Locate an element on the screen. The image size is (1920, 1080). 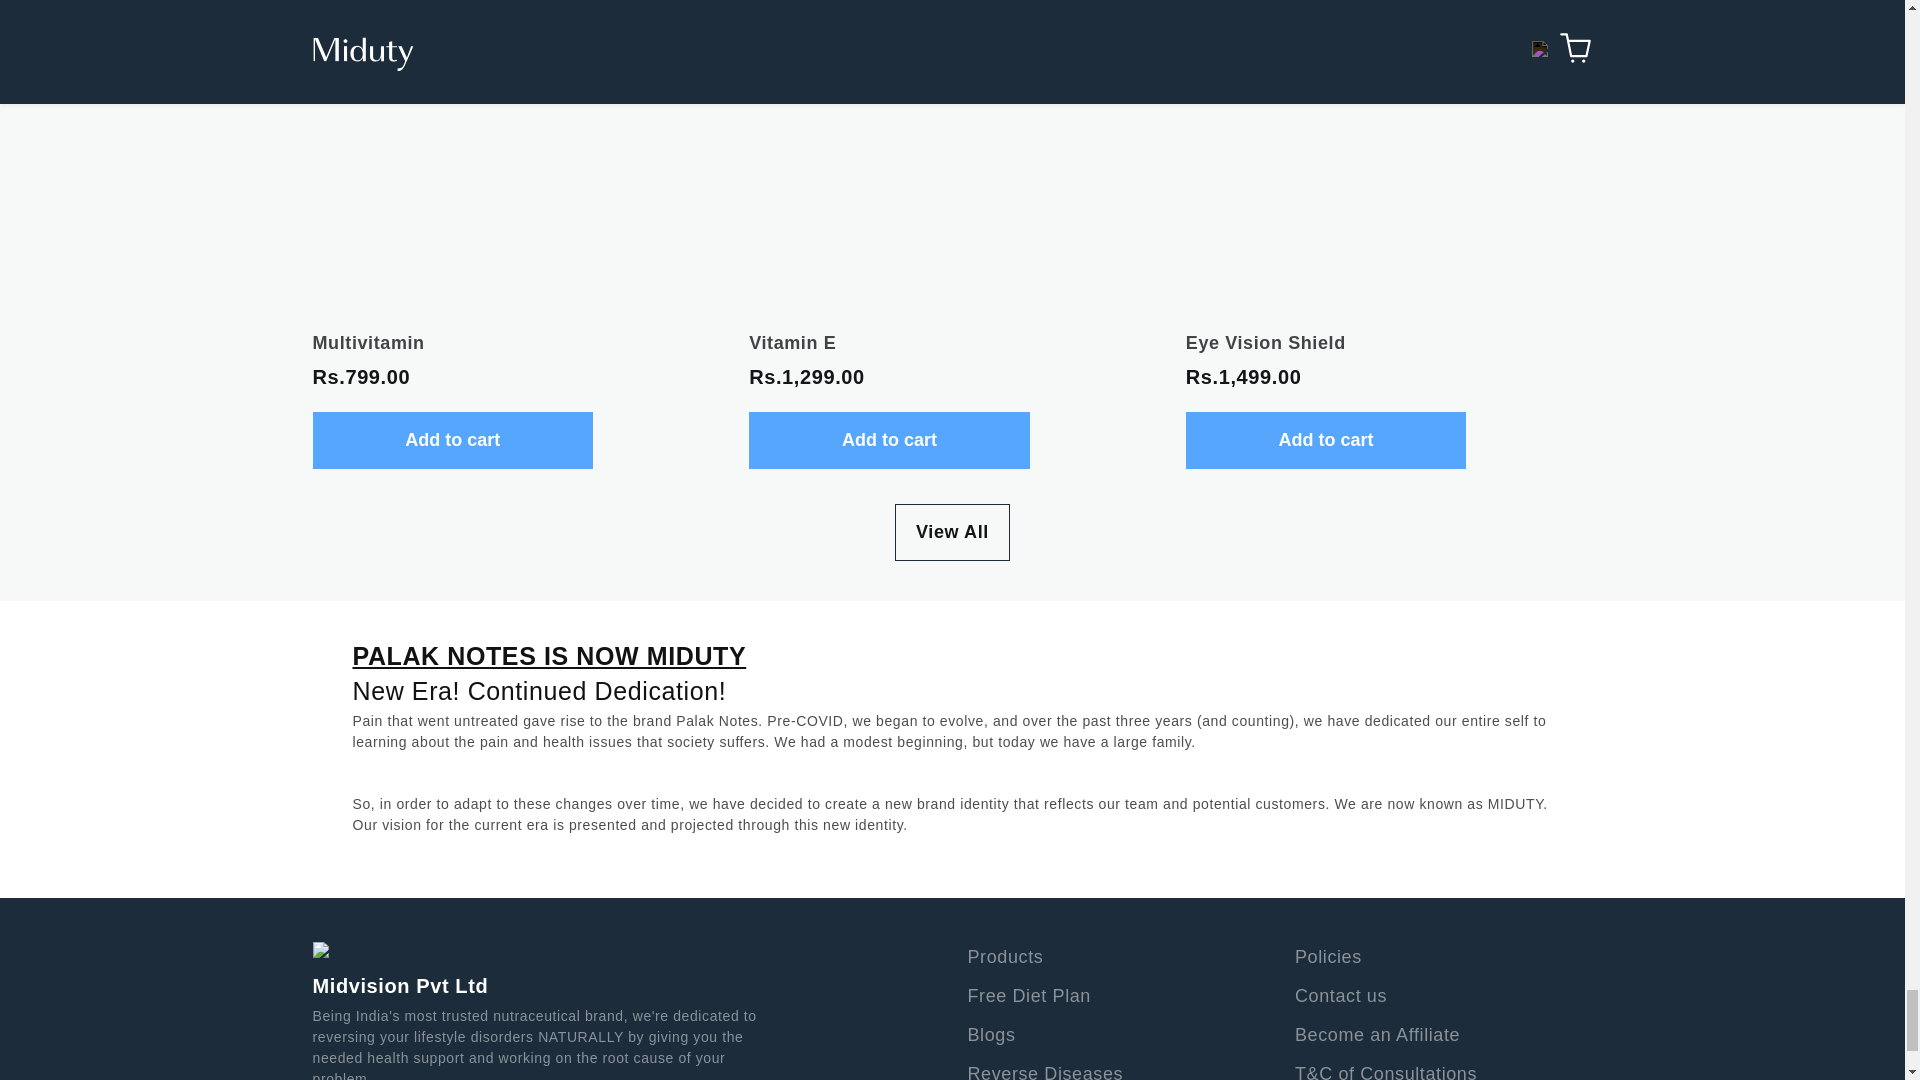
Add to cart is located at coordinates (888, 440).